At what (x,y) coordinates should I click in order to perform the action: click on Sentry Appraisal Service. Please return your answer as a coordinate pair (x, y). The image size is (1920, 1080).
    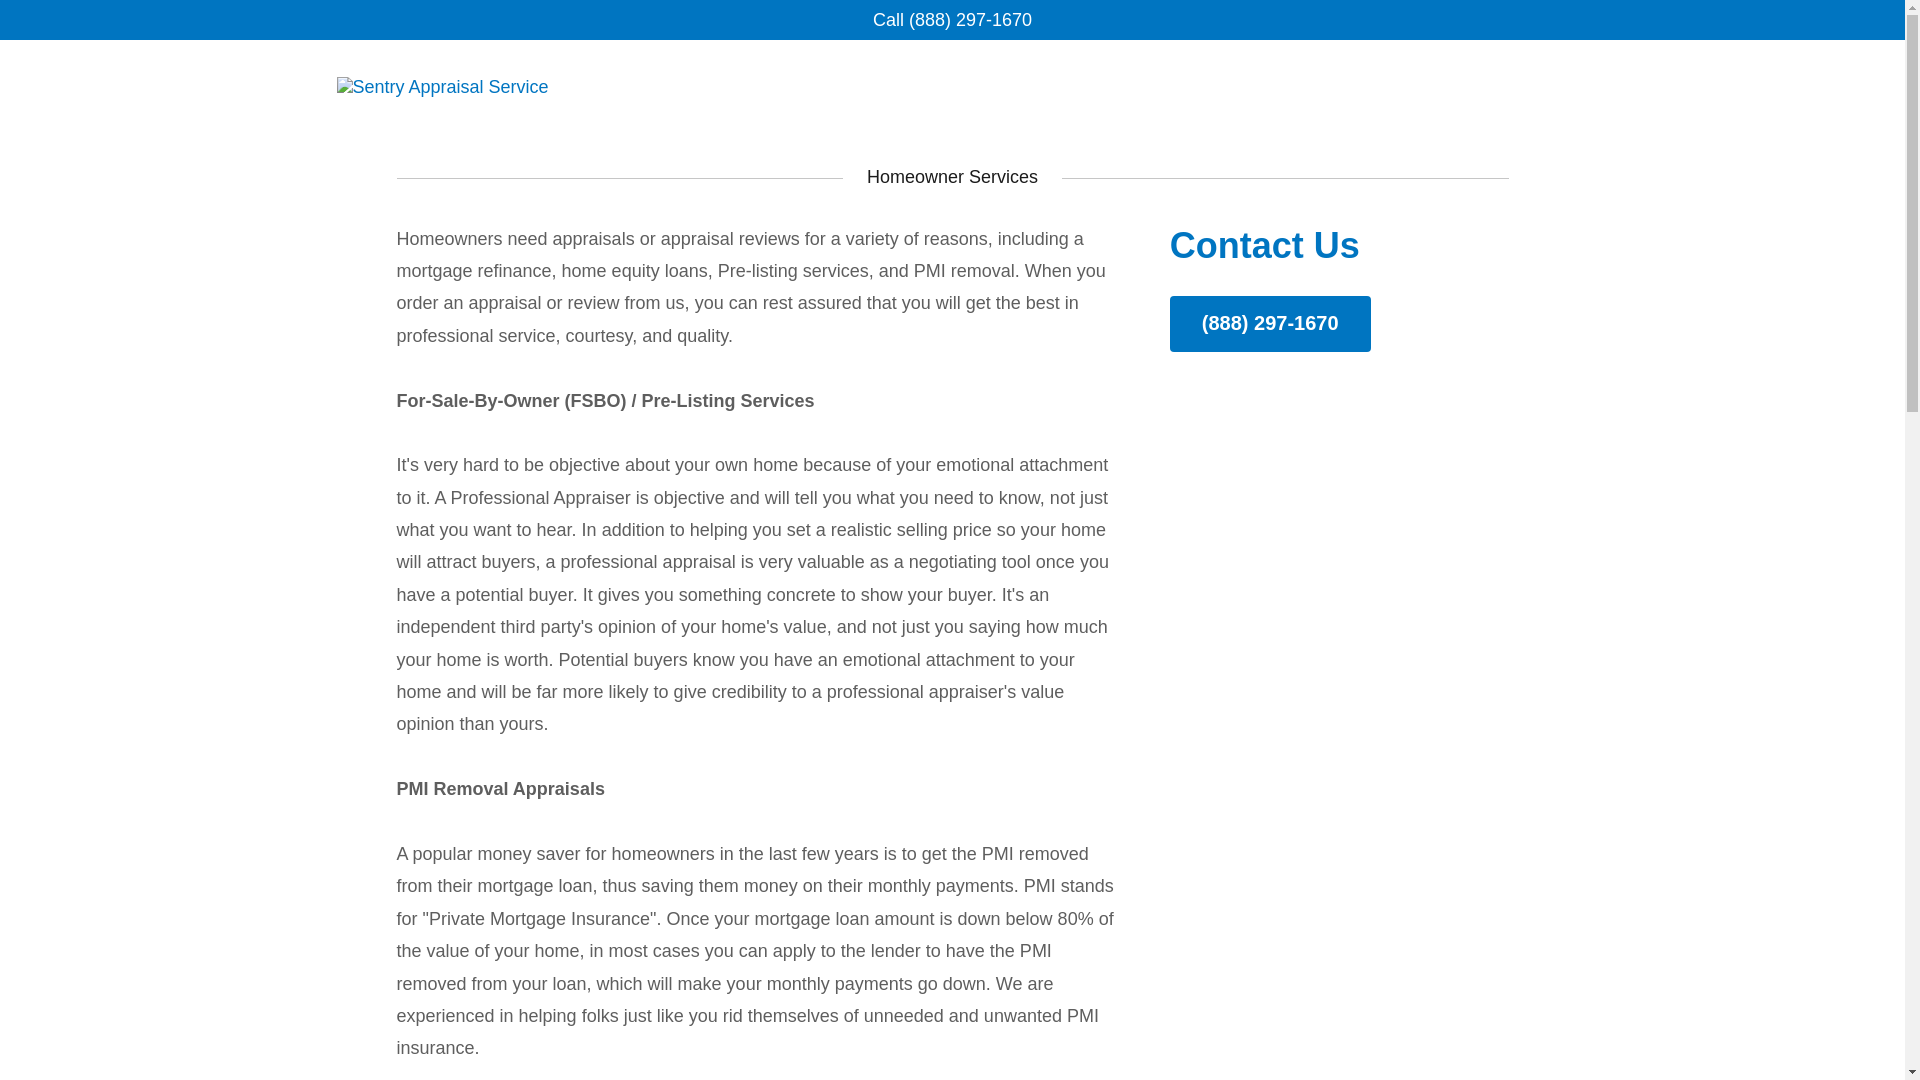
    Looking at the image, I should click on (442, 86).